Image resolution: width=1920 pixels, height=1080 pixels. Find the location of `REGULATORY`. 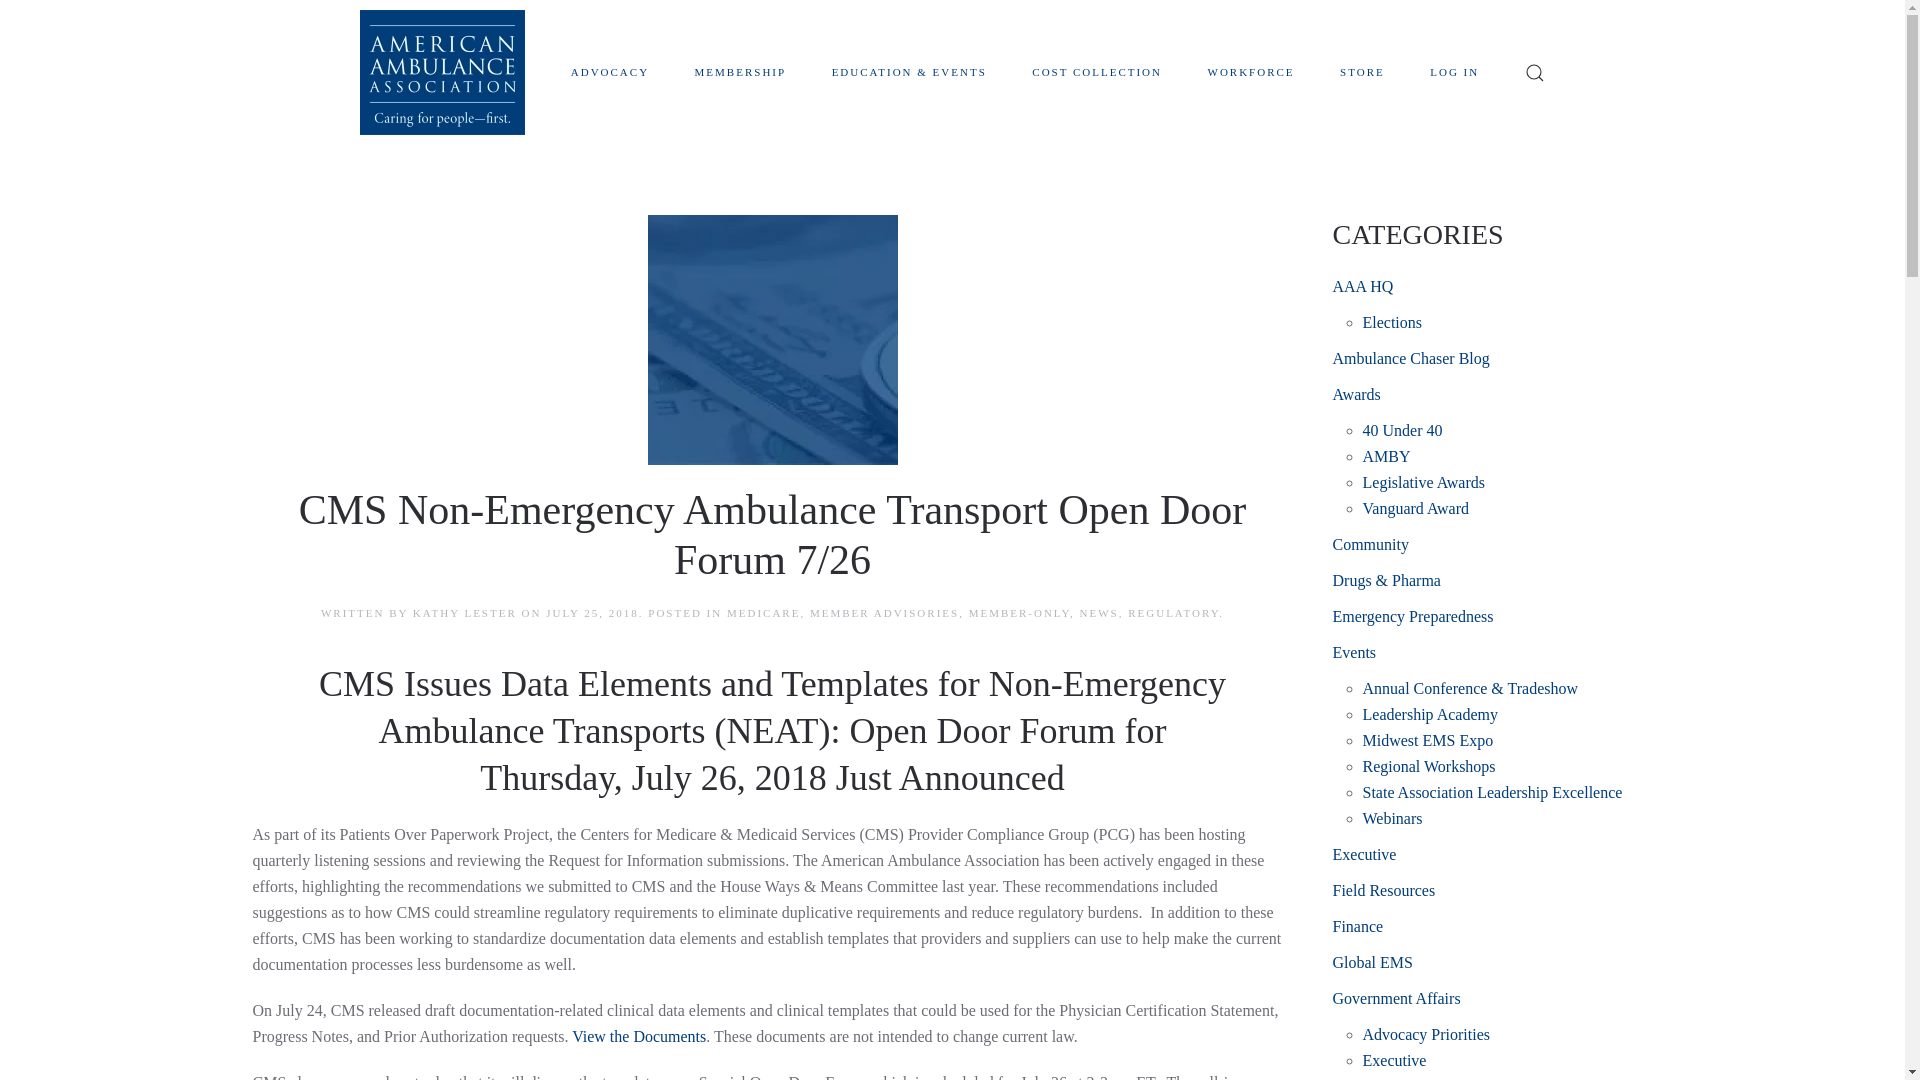

REGULATORY is located at coordinates (1174, 612).